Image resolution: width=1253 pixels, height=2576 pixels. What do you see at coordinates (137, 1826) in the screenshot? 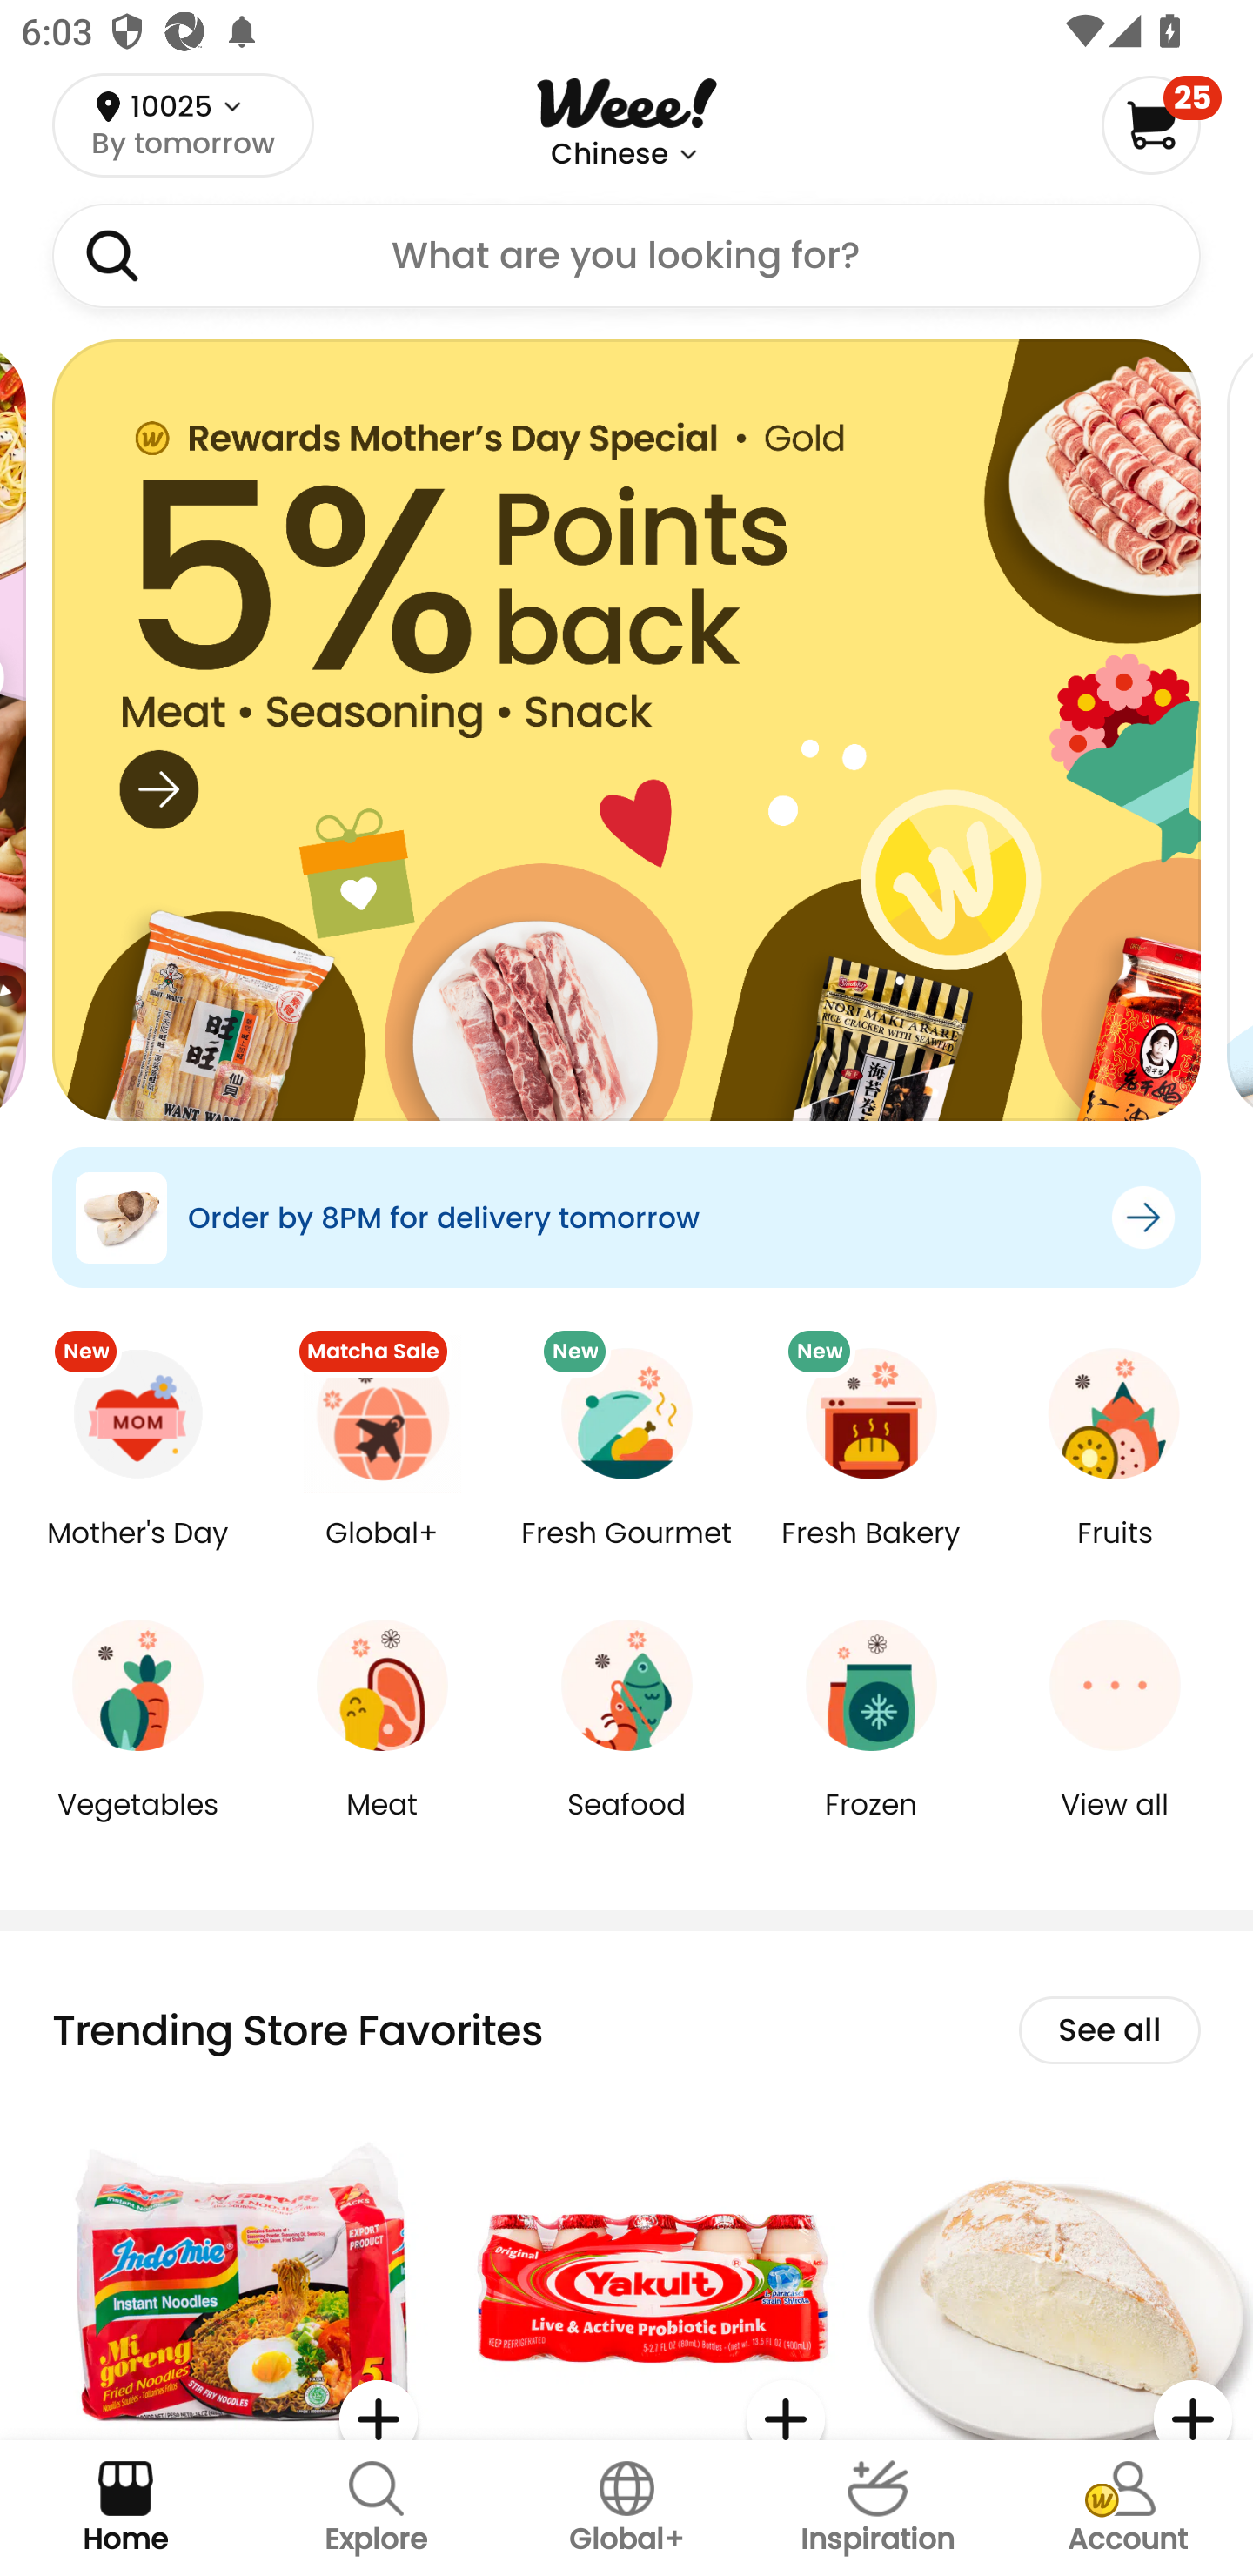
I see `Vegetables` at bounding box center [137, 1826].